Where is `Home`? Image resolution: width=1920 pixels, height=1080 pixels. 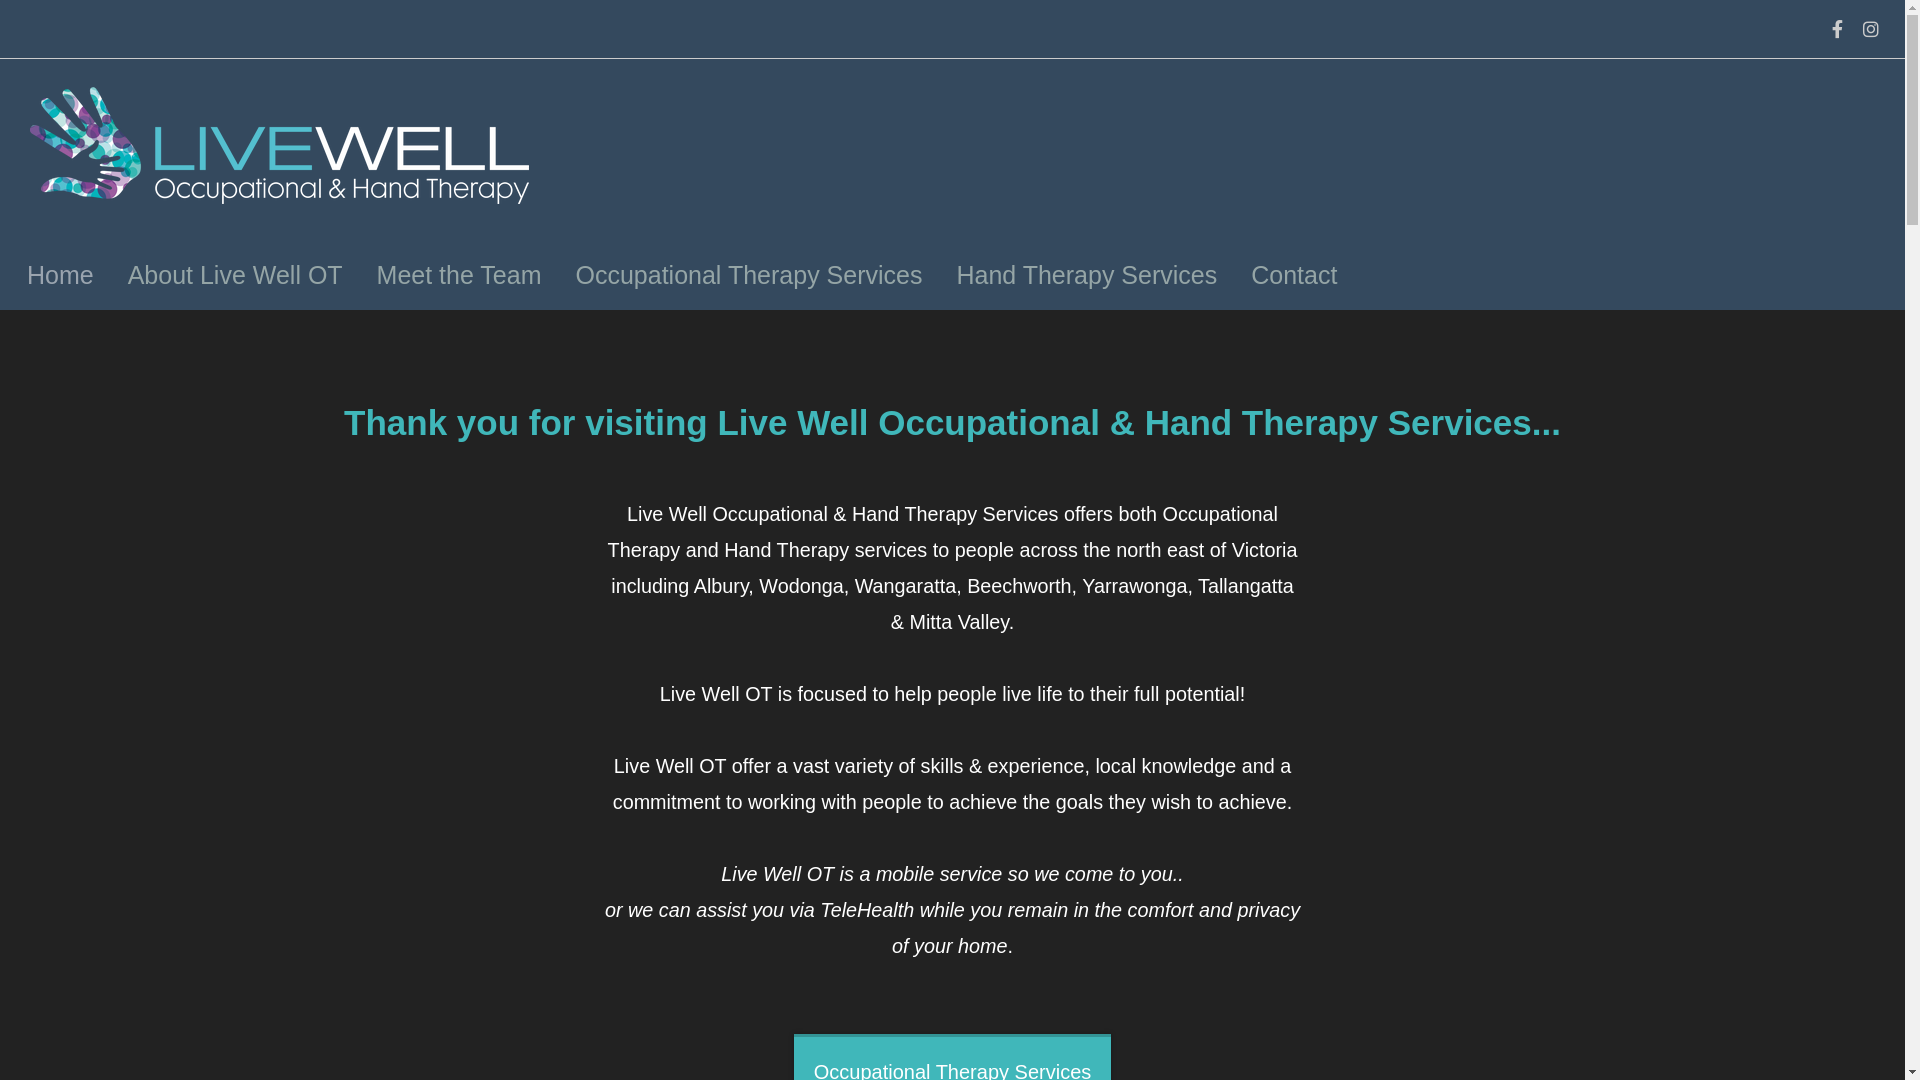 Home is located at coordinates (60, 276).